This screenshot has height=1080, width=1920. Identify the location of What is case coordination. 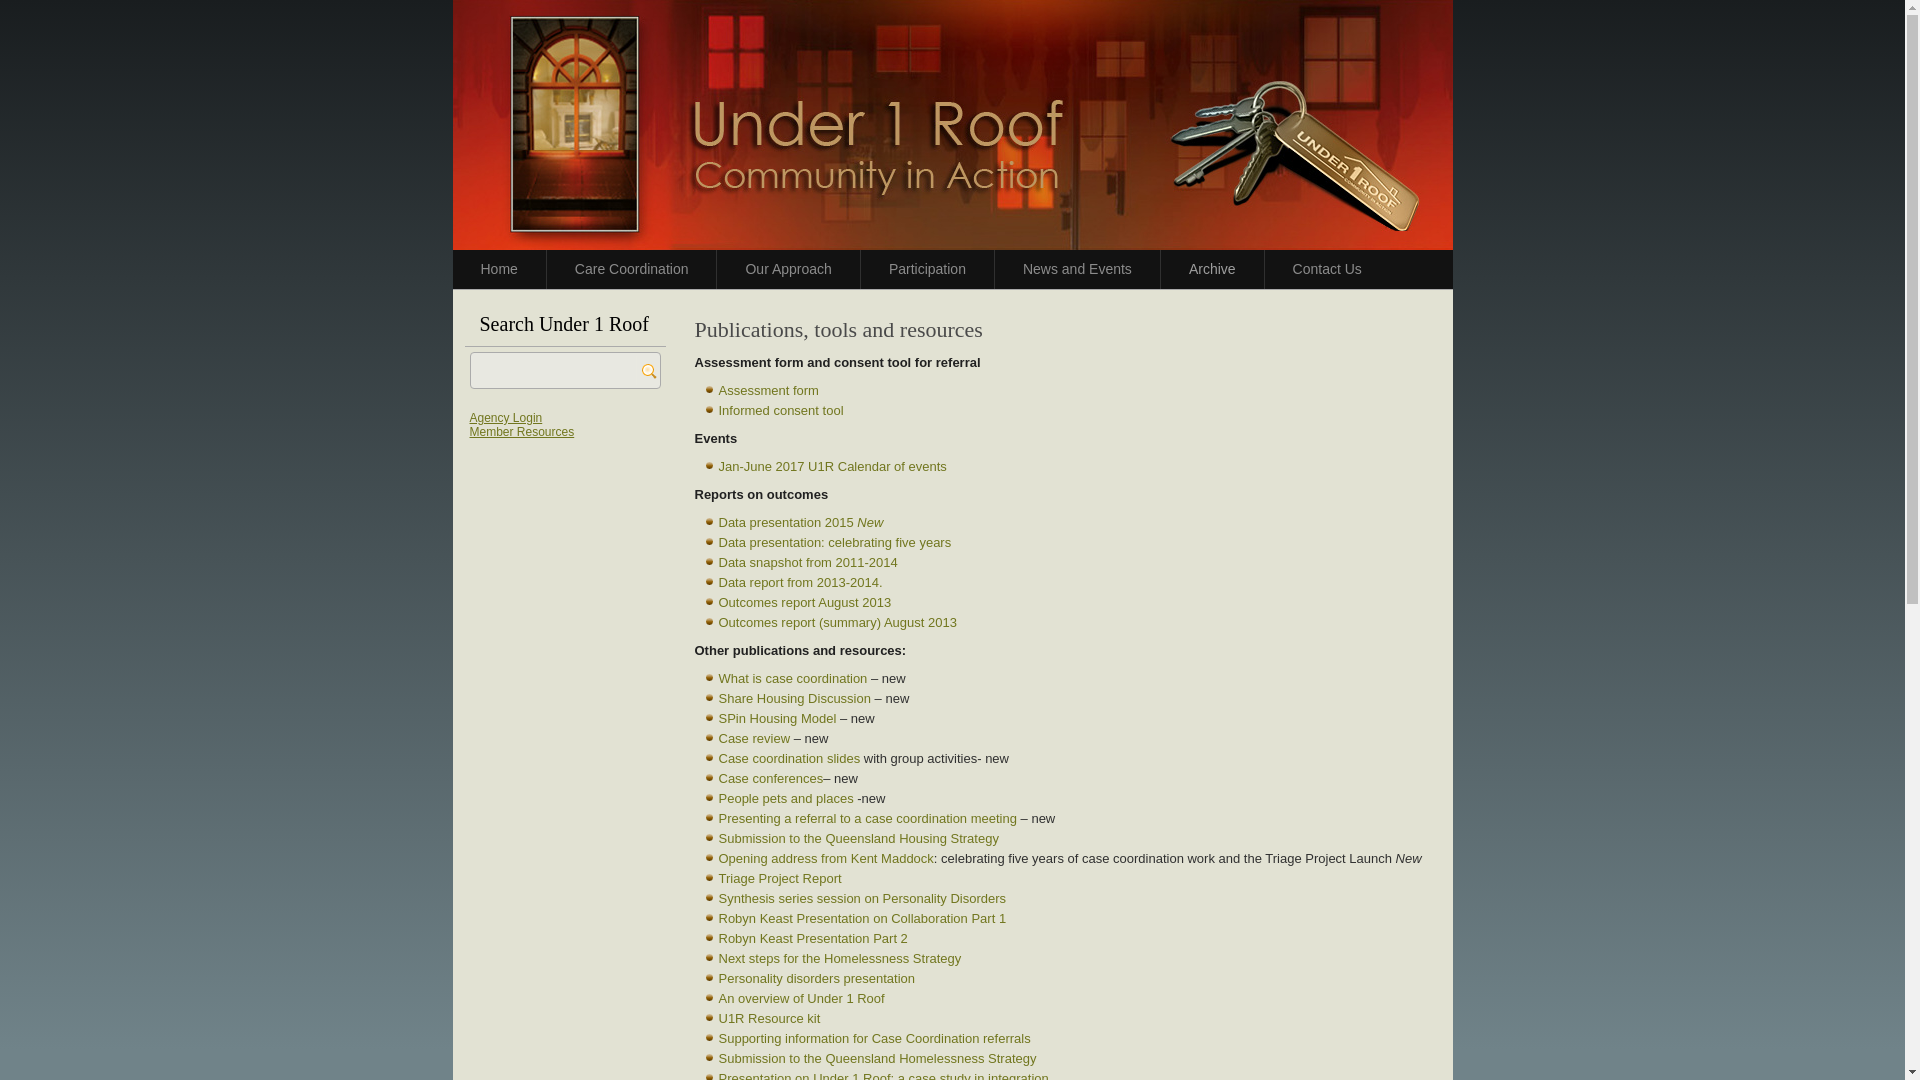
(792, 678).